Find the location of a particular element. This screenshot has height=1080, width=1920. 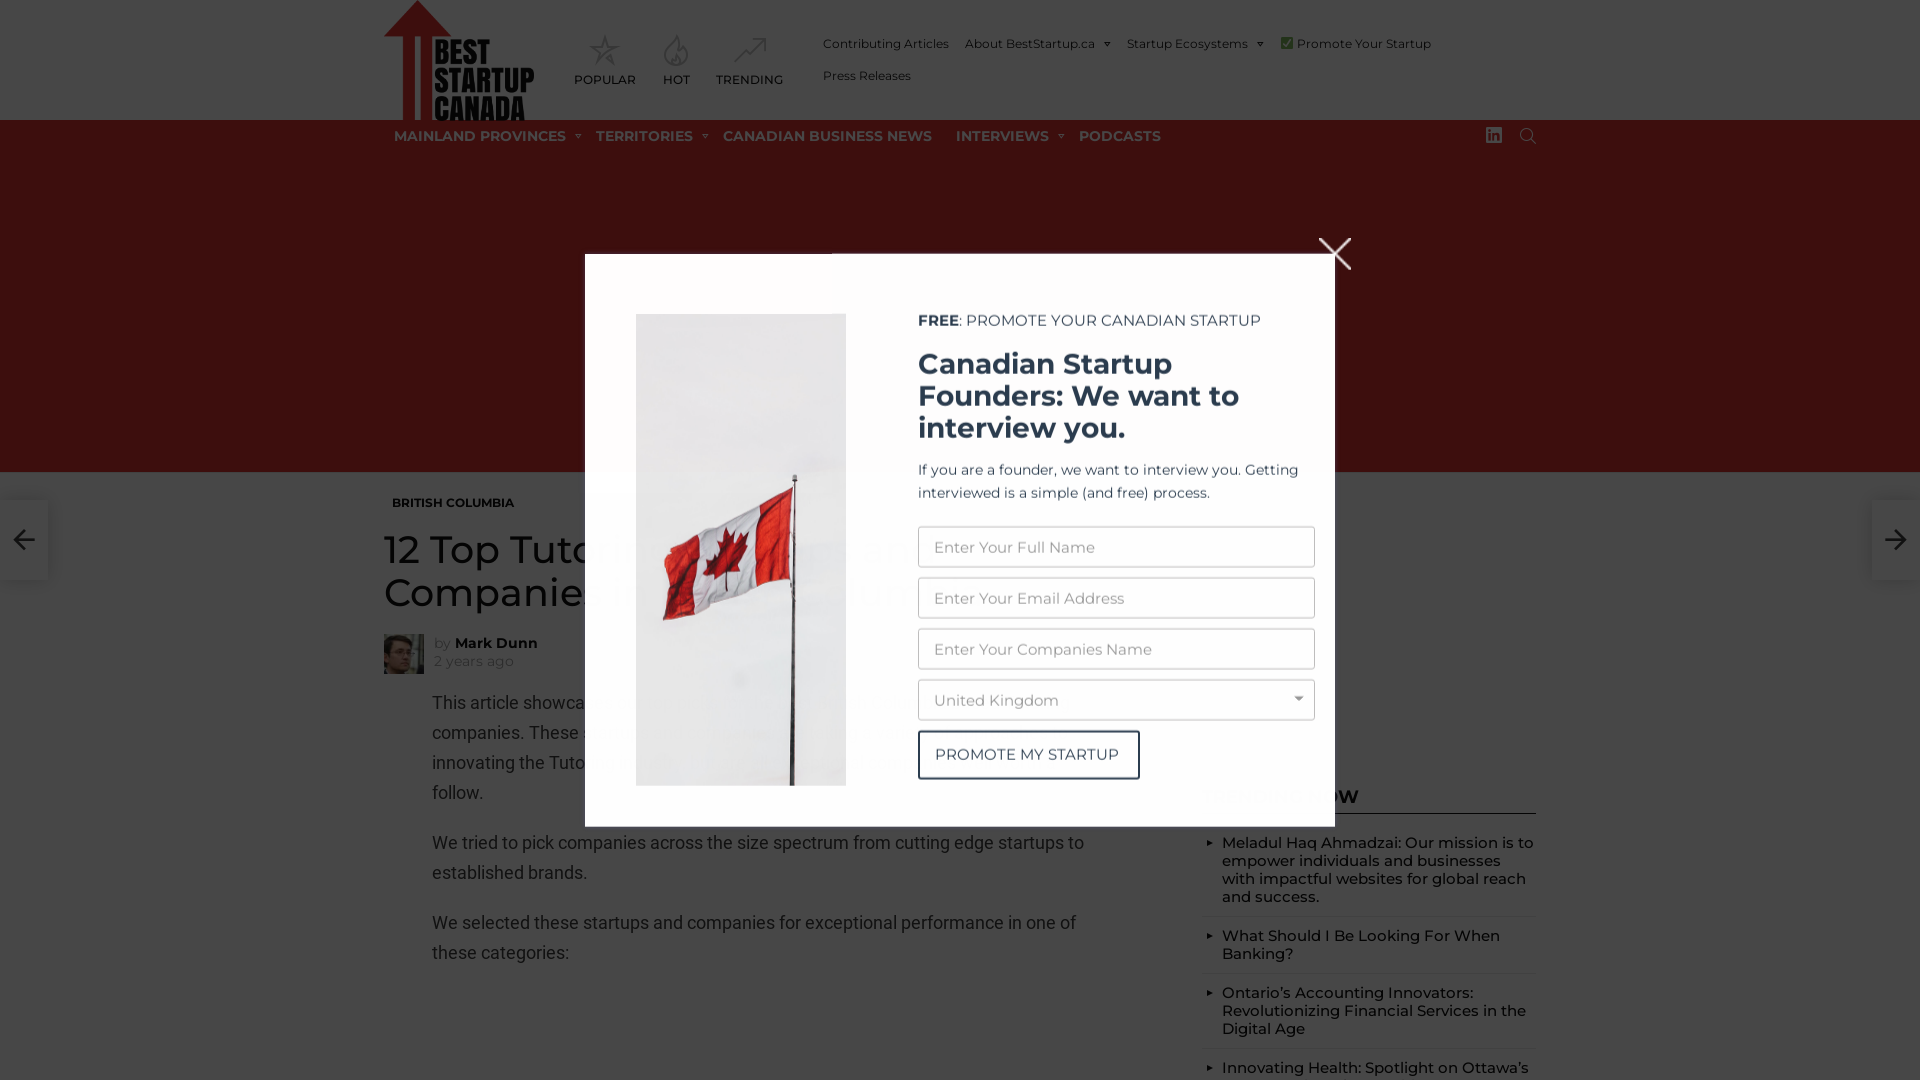

linkedin is located at coordinates (1494, 136).